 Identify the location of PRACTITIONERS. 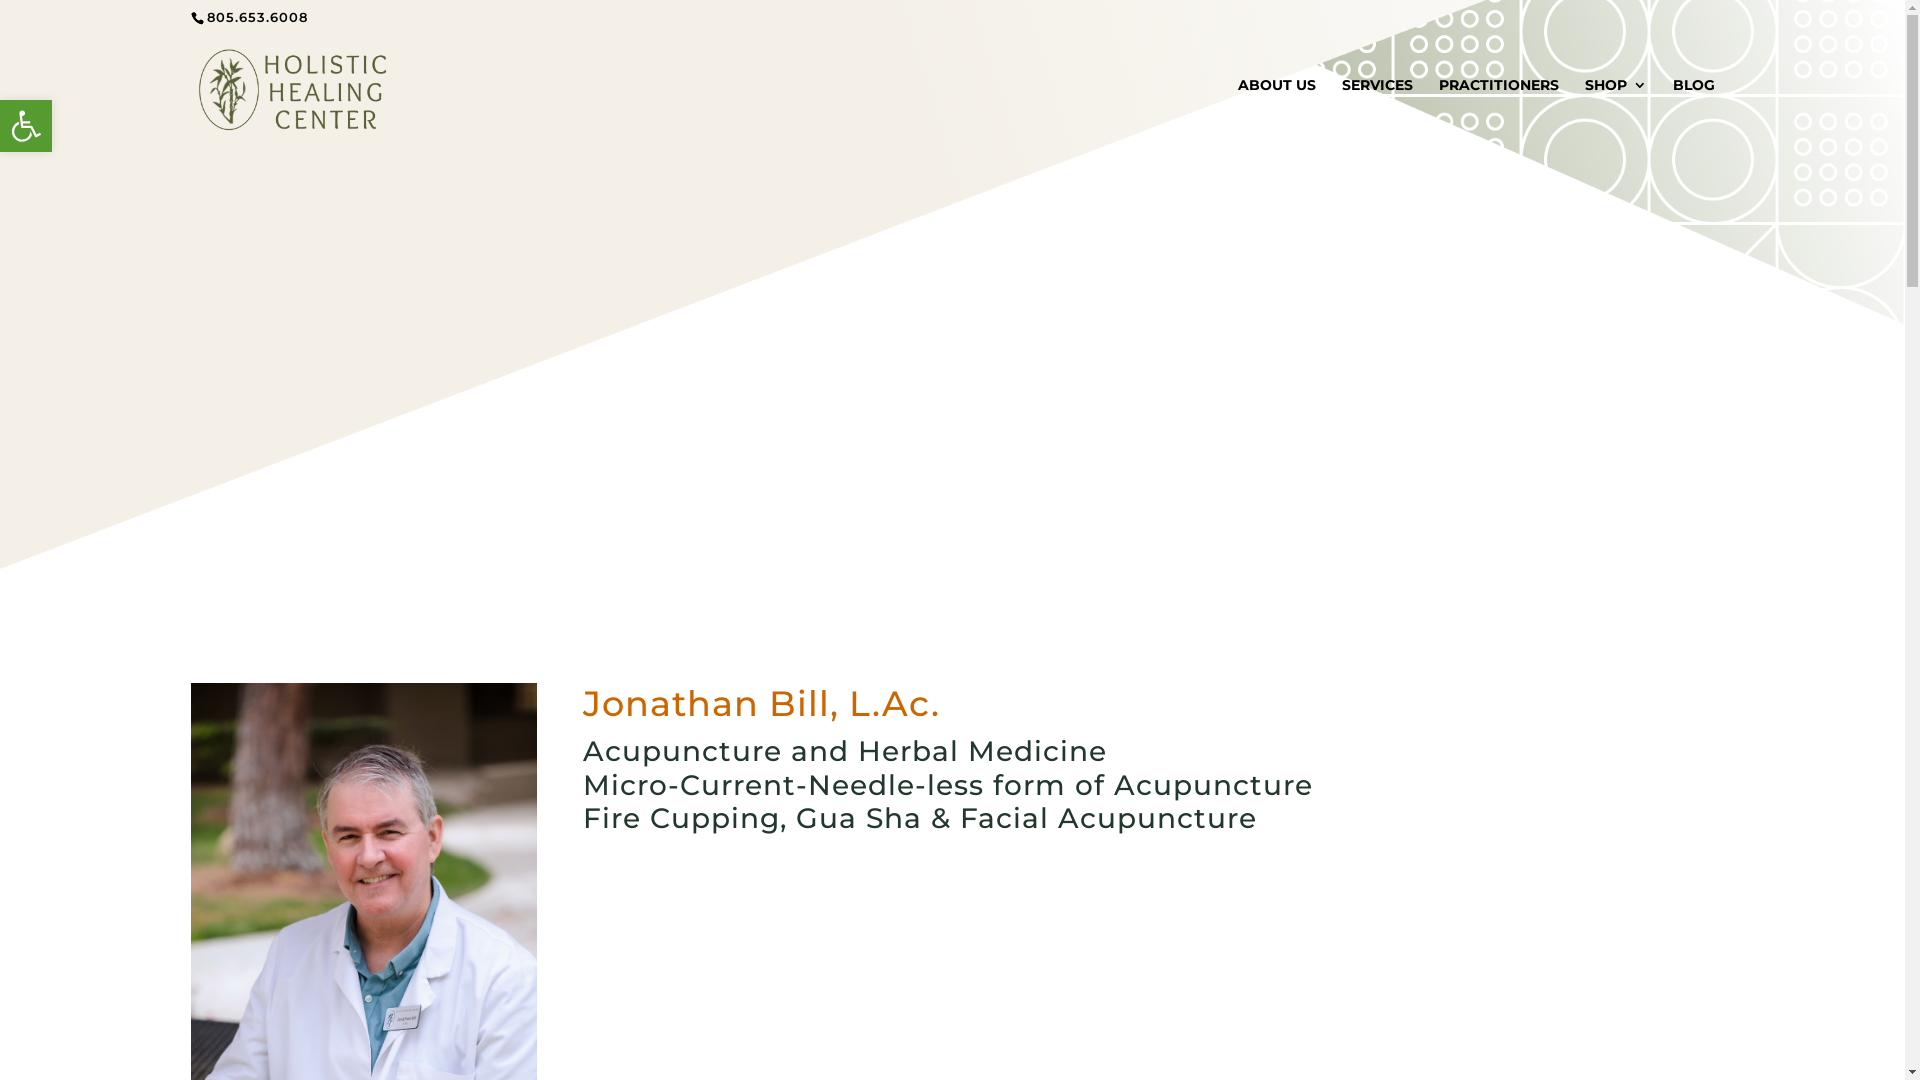
(1498, 111).